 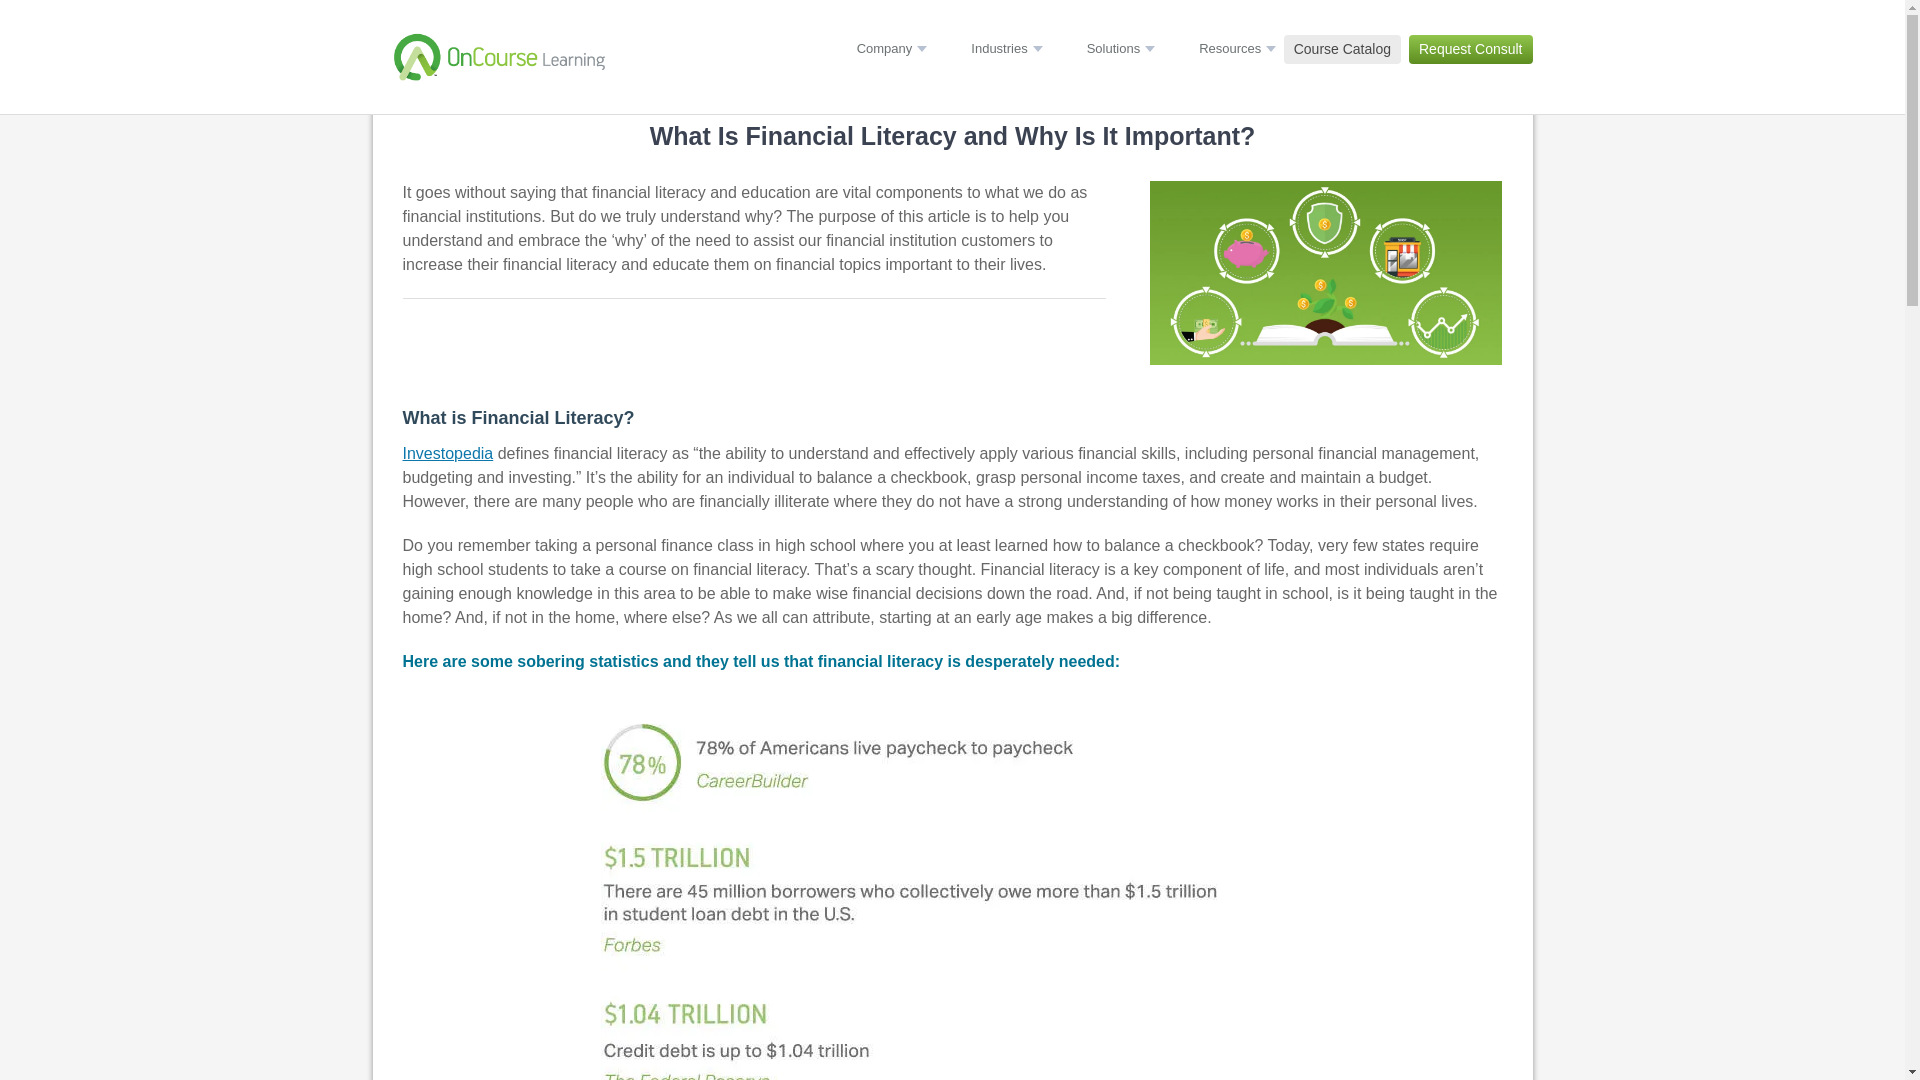 What do you see at coordinates (1470, 49) in the screenshot?
I see `Request Consult` at bounding box center [1470, 49].